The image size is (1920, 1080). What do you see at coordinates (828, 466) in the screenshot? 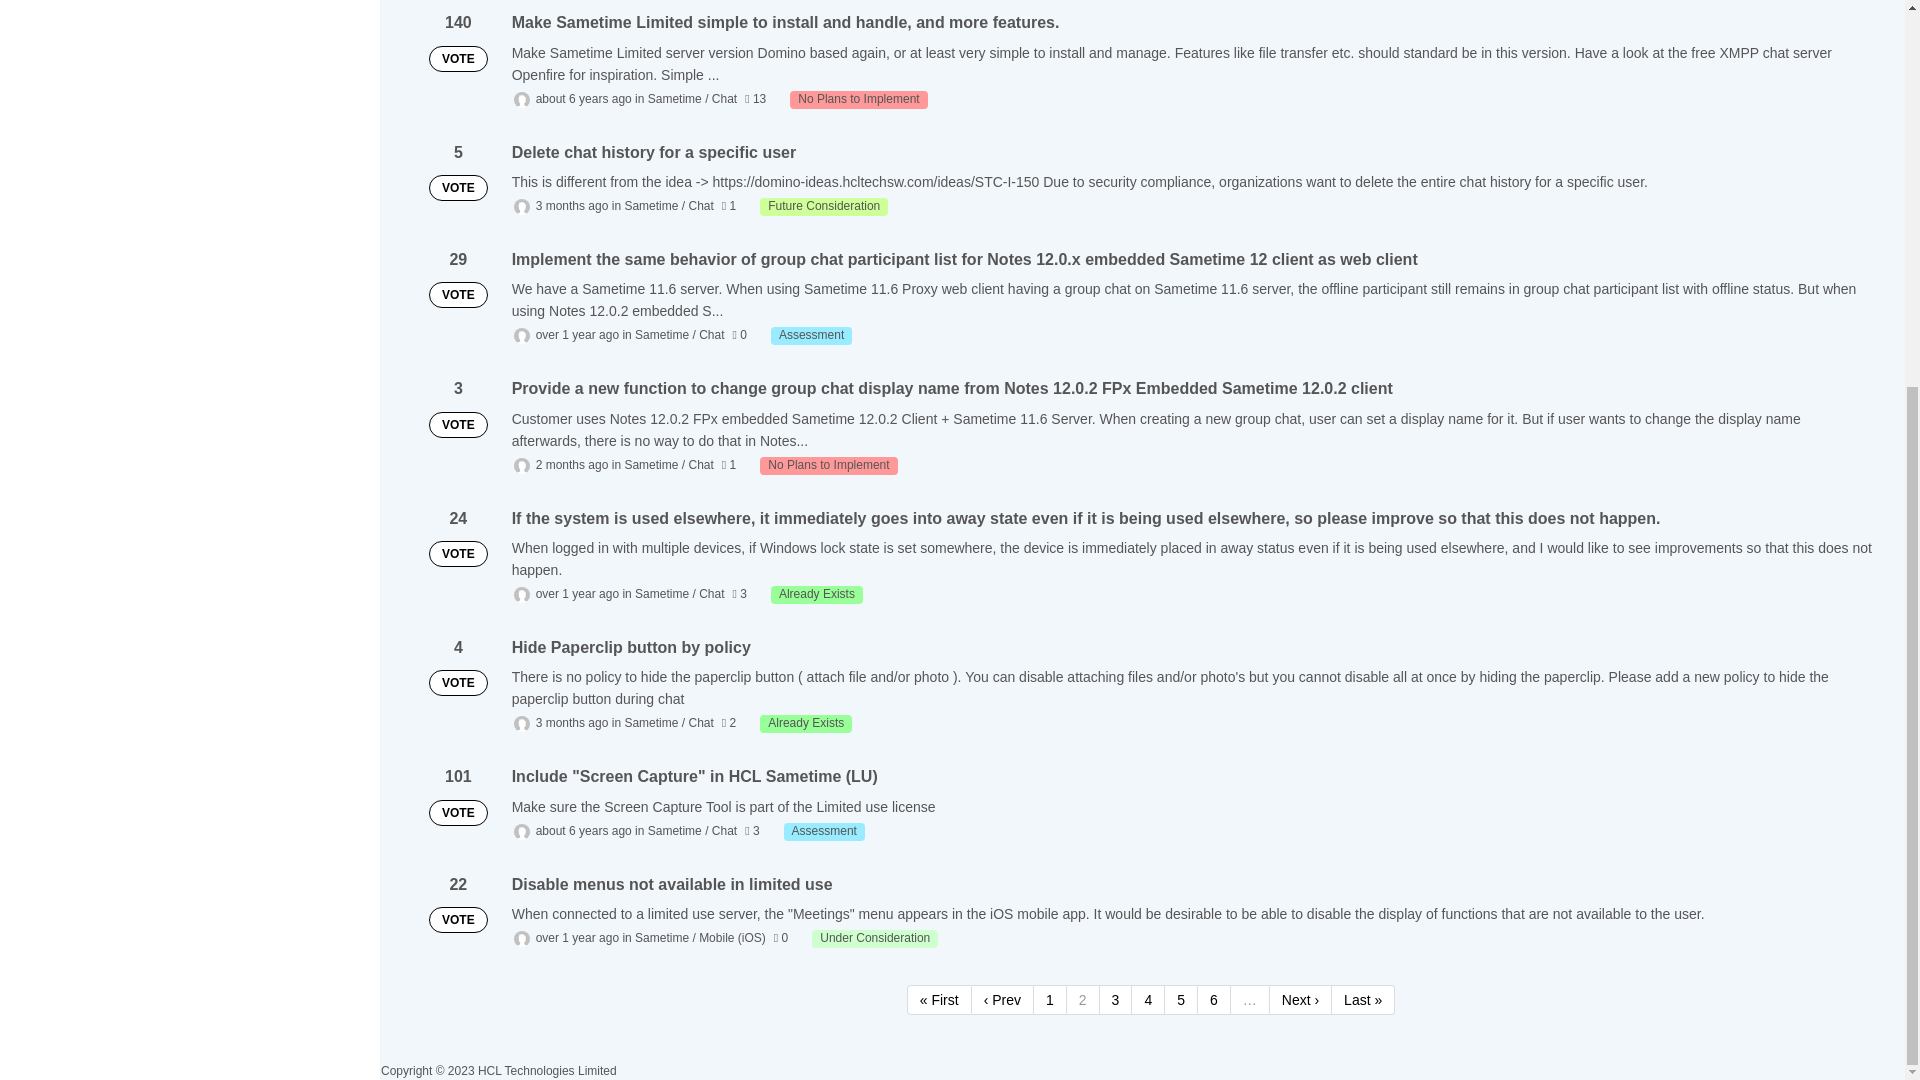
I see `No Plans to Implement` at bounding box center [828, 466].